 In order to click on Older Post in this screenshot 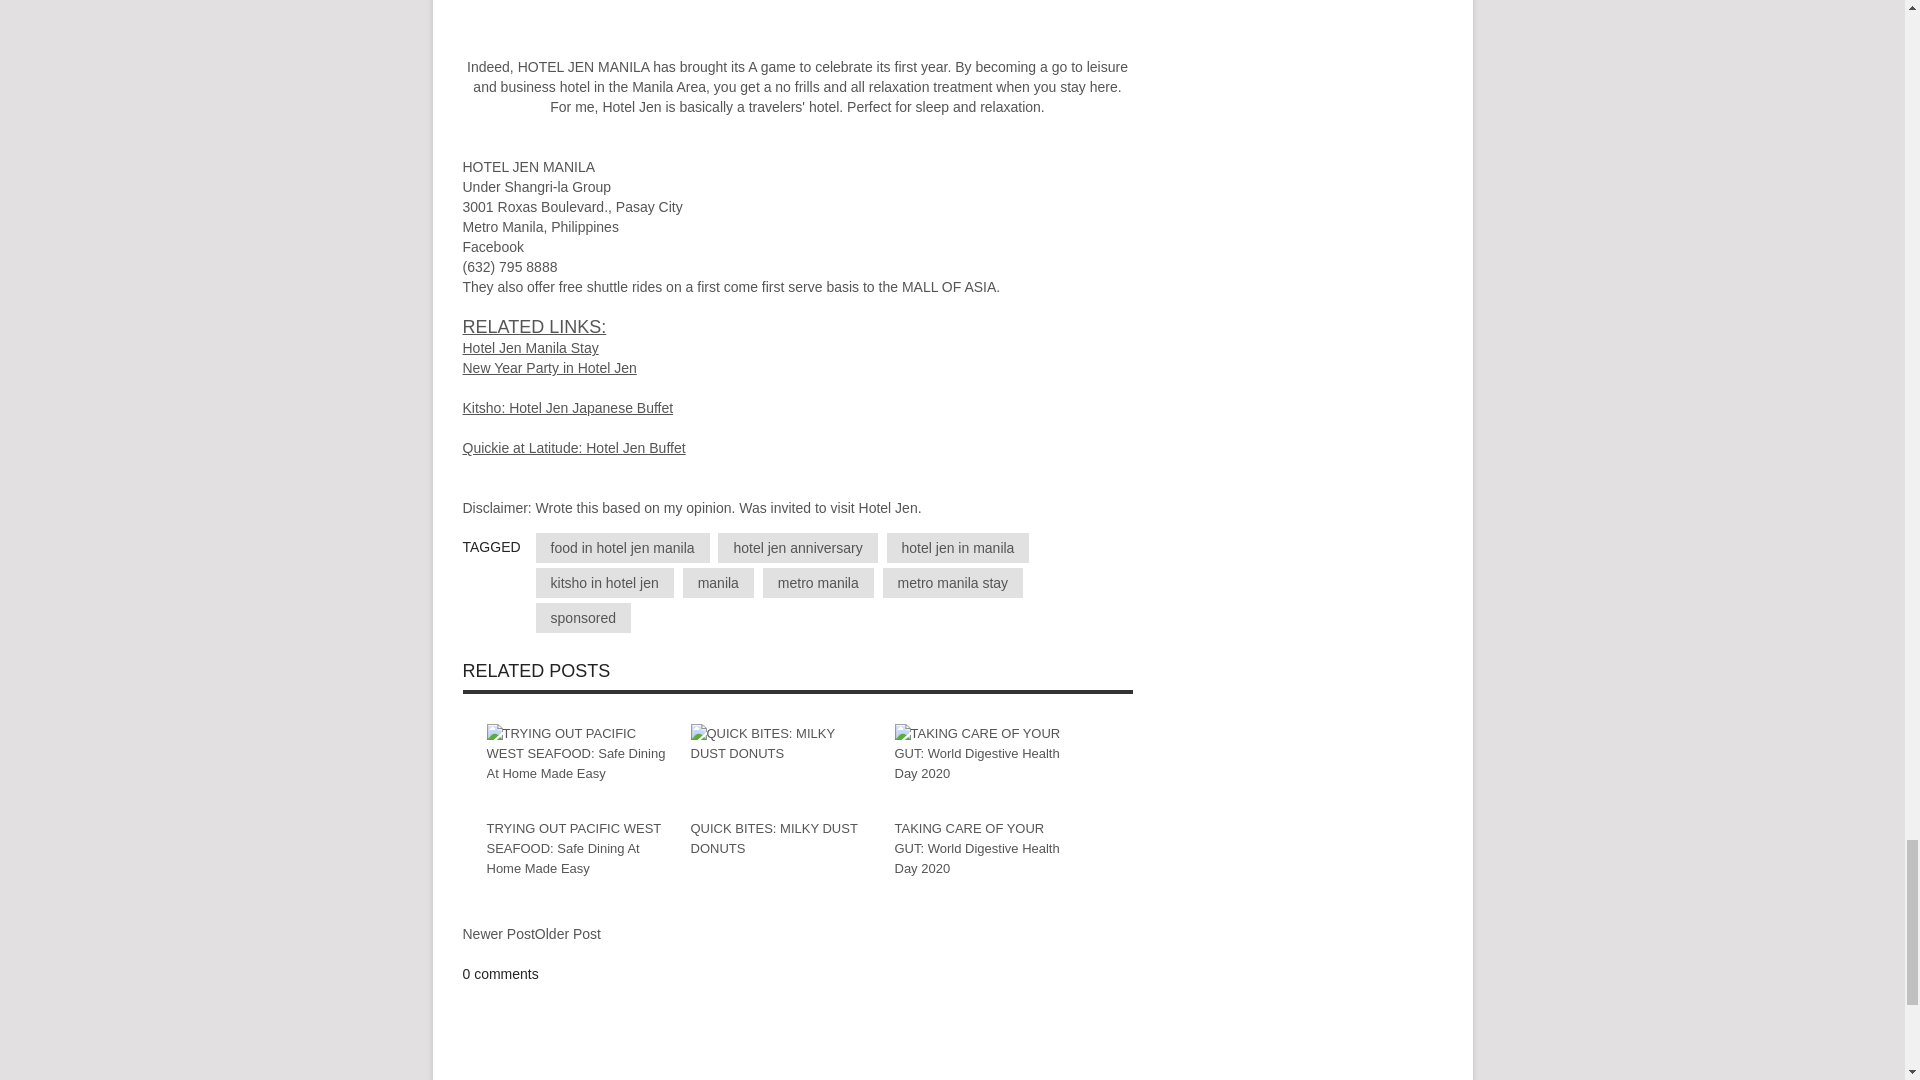, I will do `click(568, 933)`.